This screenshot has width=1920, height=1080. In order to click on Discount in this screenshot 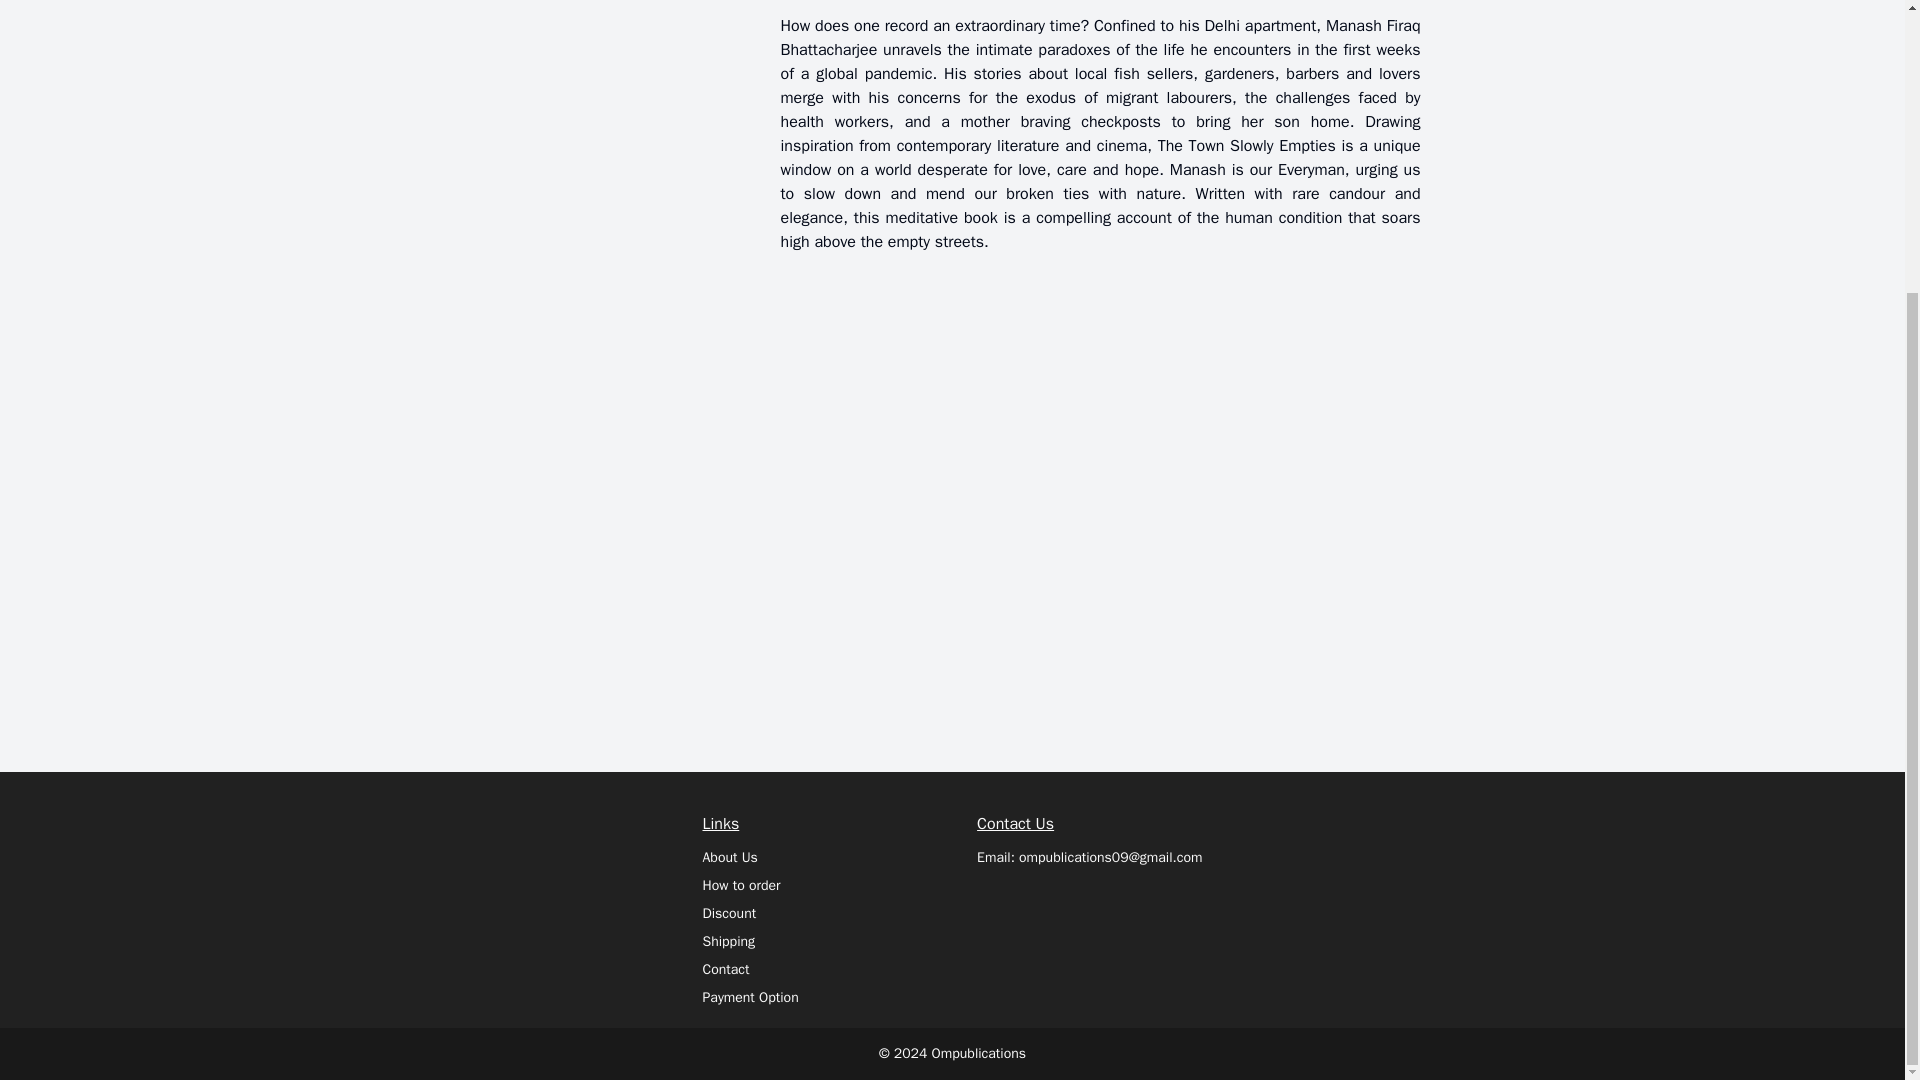, I will do `click(729, 914)`.